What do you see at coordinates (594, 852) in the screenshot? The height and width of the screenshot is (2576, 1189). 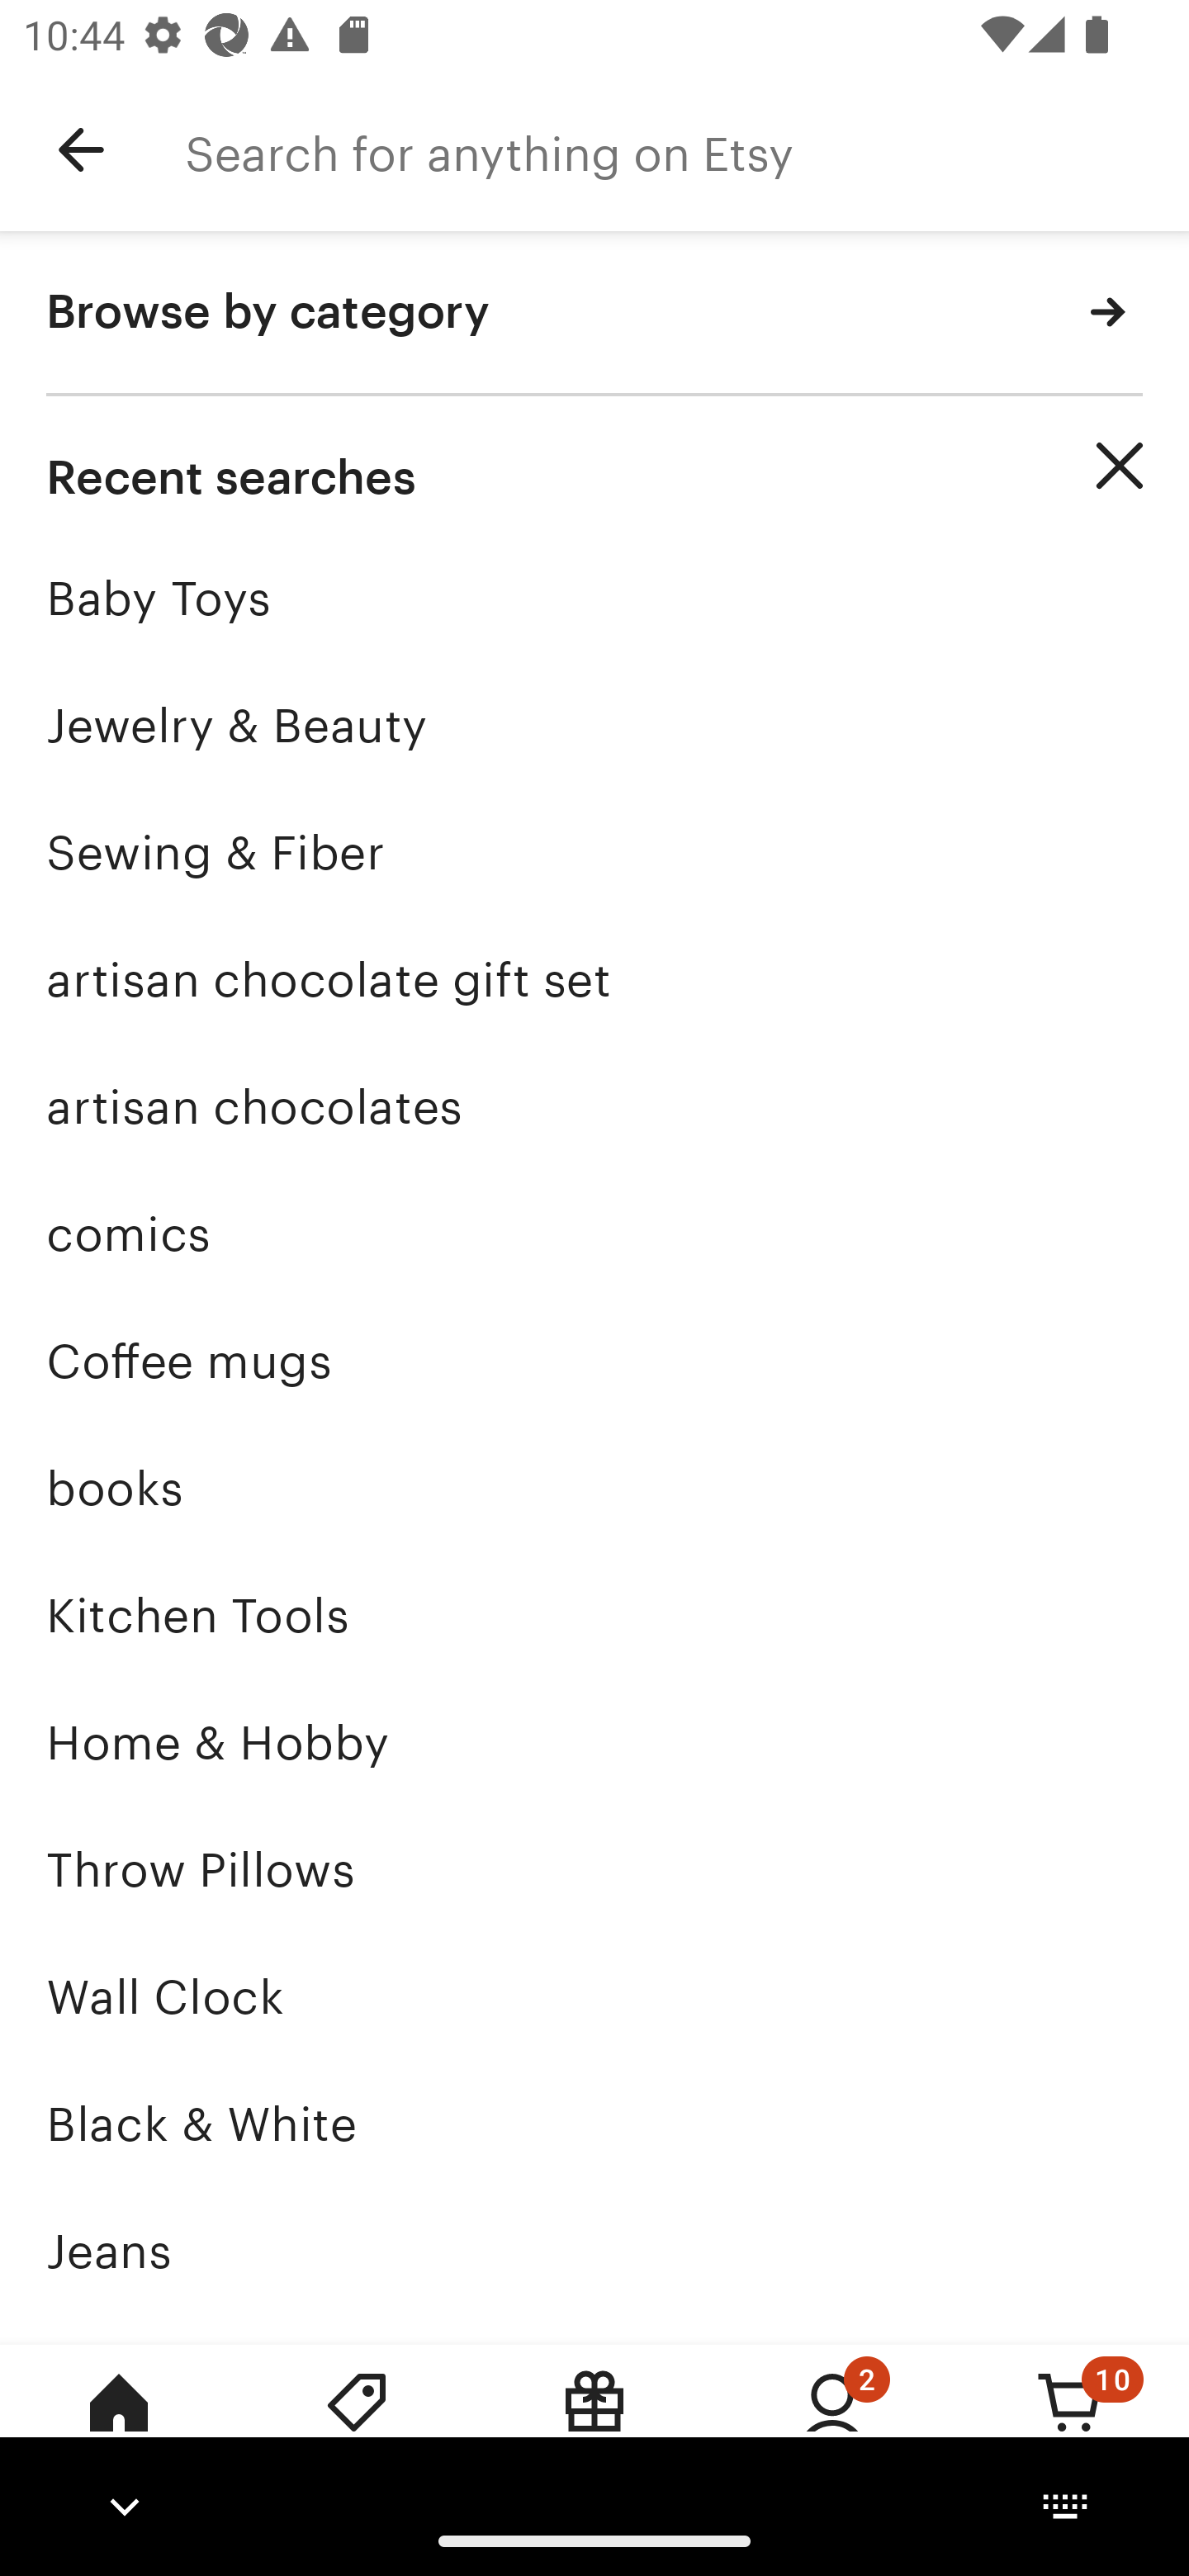 I see `Sewing & Fiber` at bounding box center [594, 852].